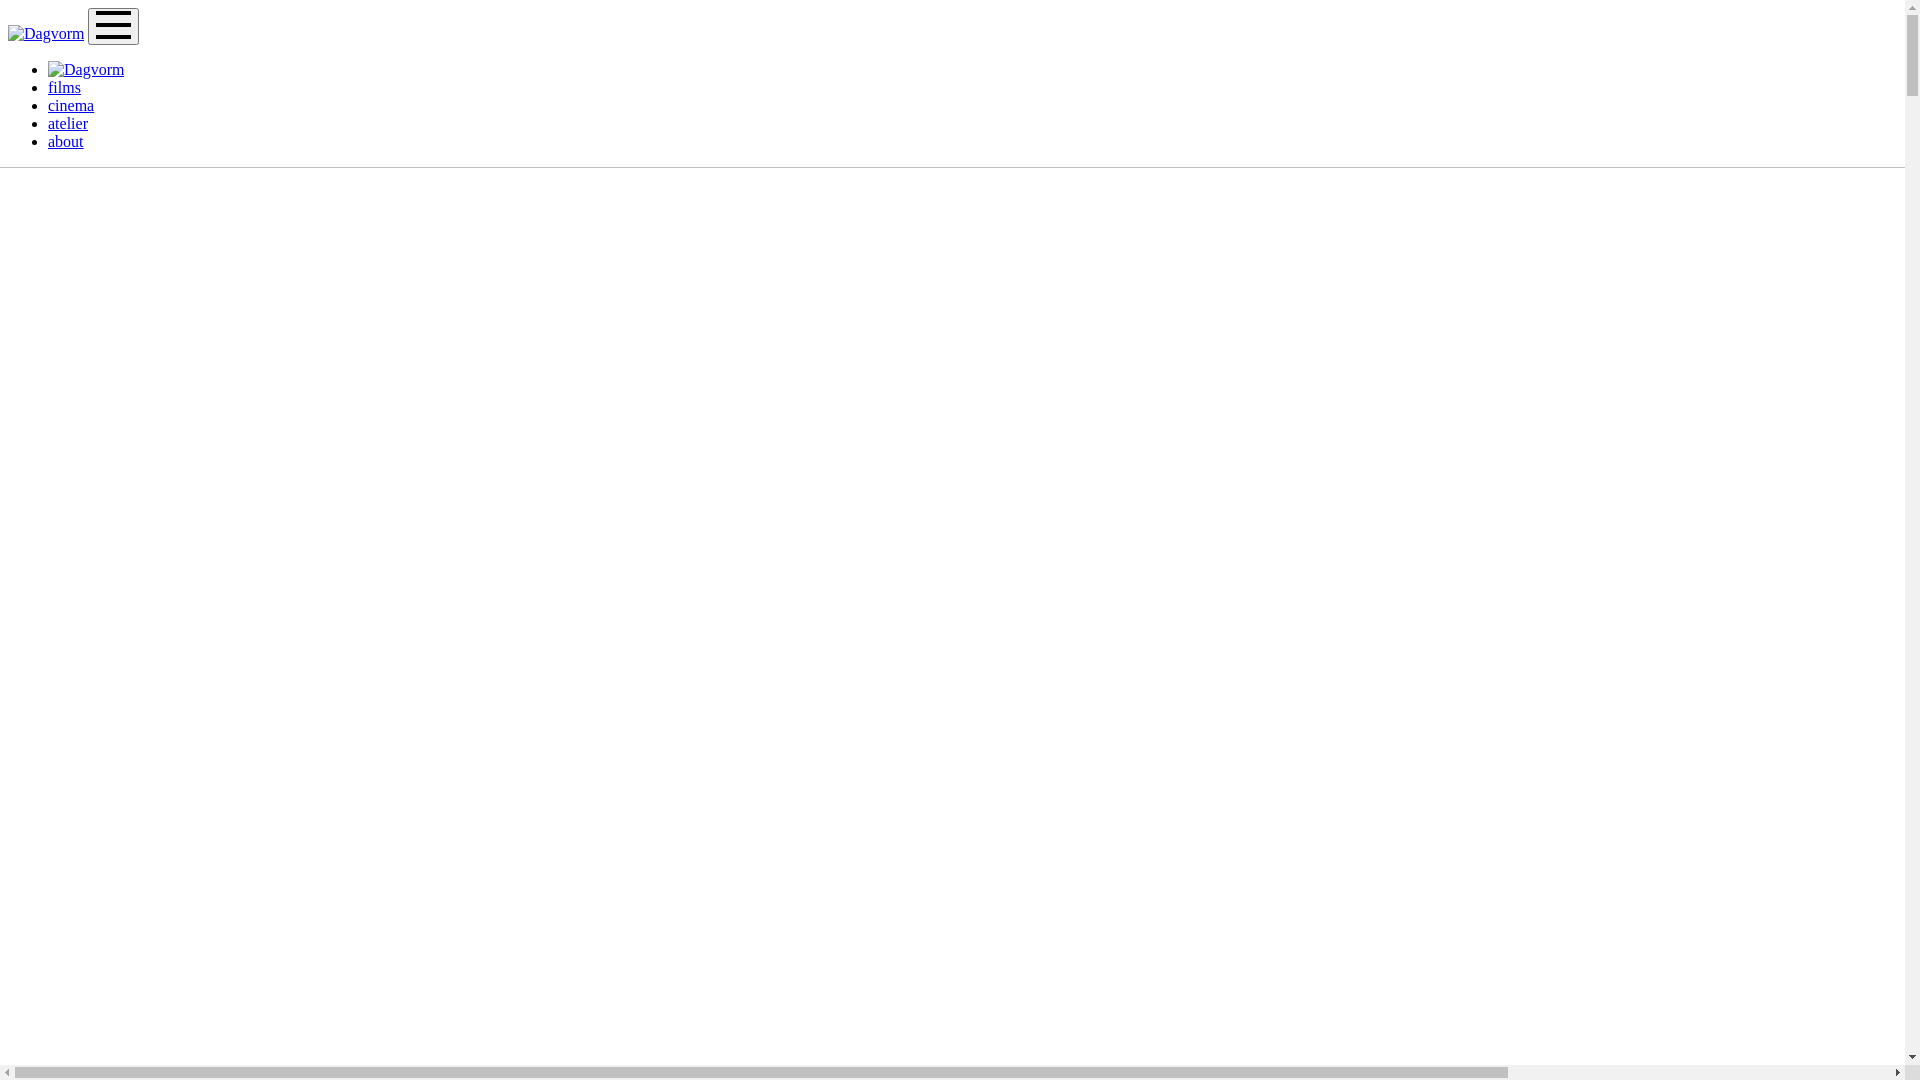 The height and width of the screenshot is (1080, 1920). Describe the element at coordinates (71, 106) in the screenshot. I see `cinema` at that location.